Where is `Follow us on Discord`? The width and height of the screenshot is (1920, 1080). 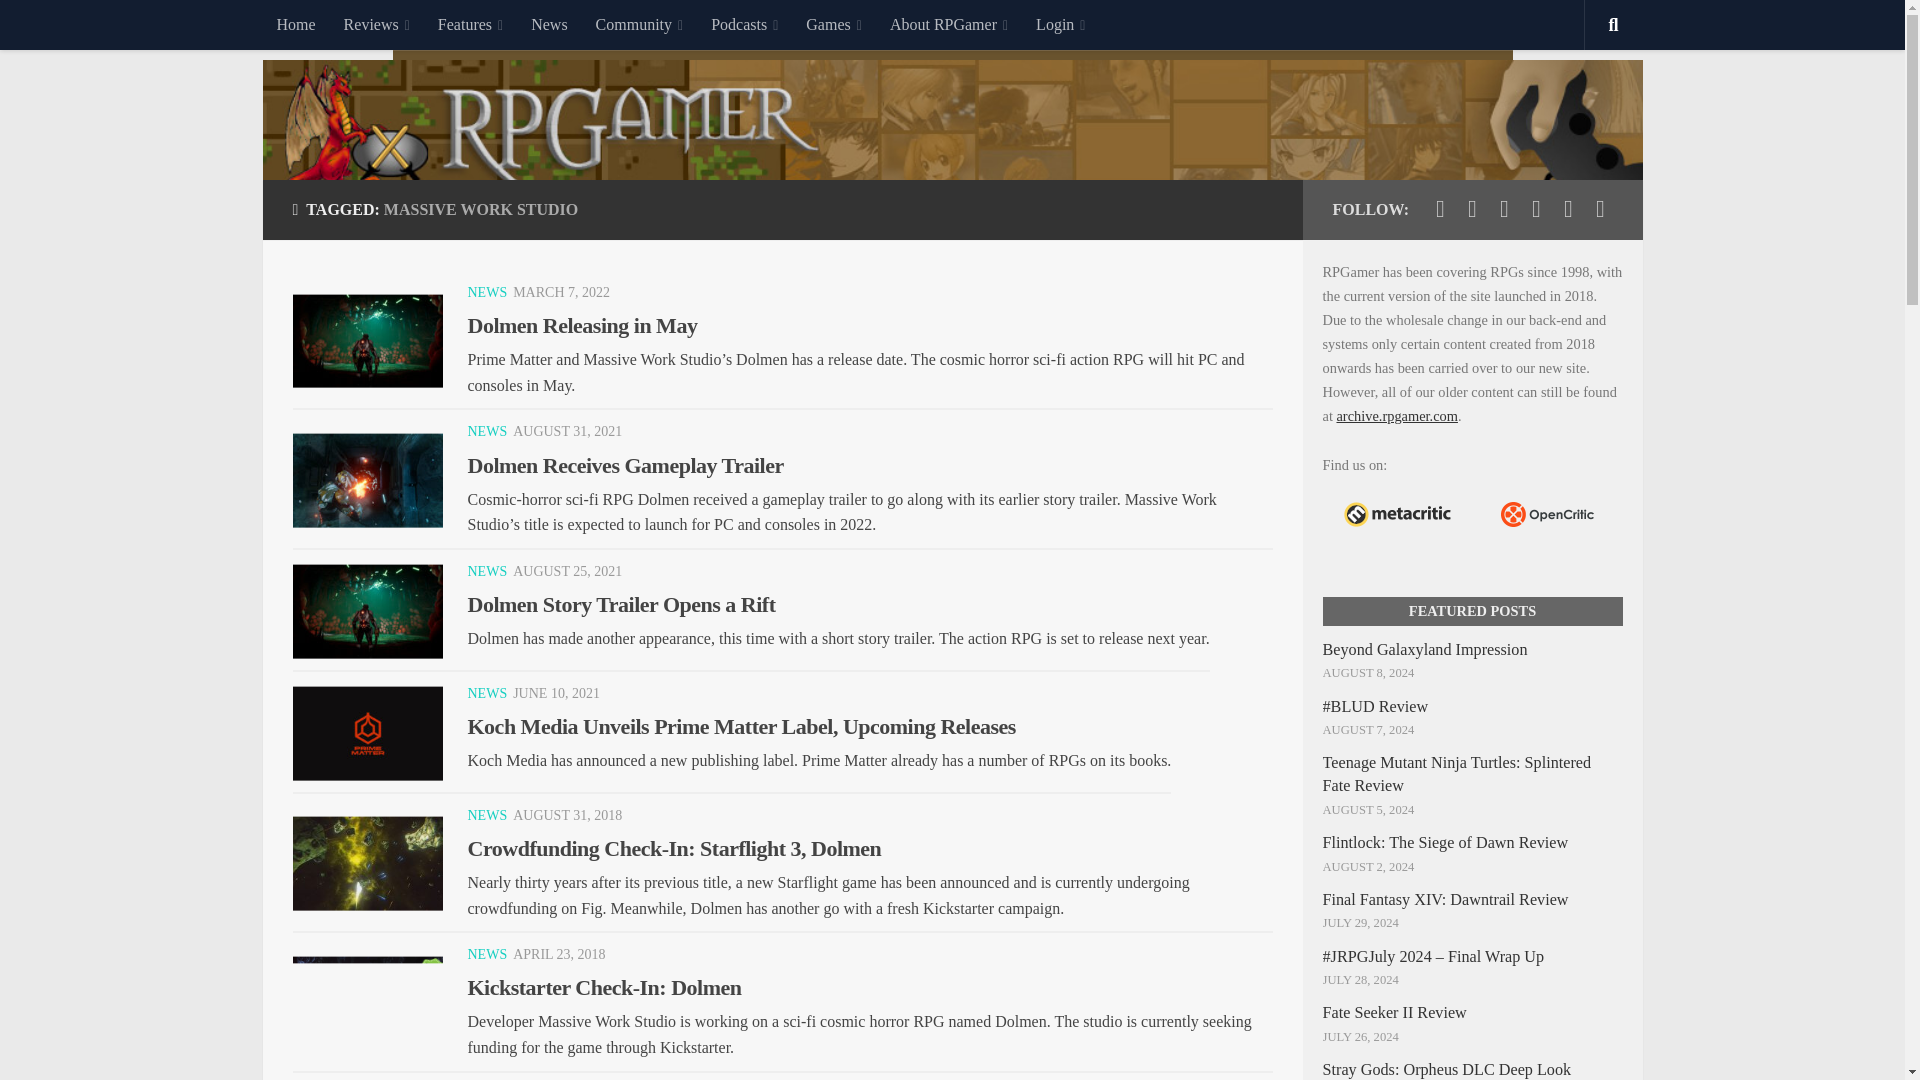 Follow us on Discord is located at coordinates (1568, 208).